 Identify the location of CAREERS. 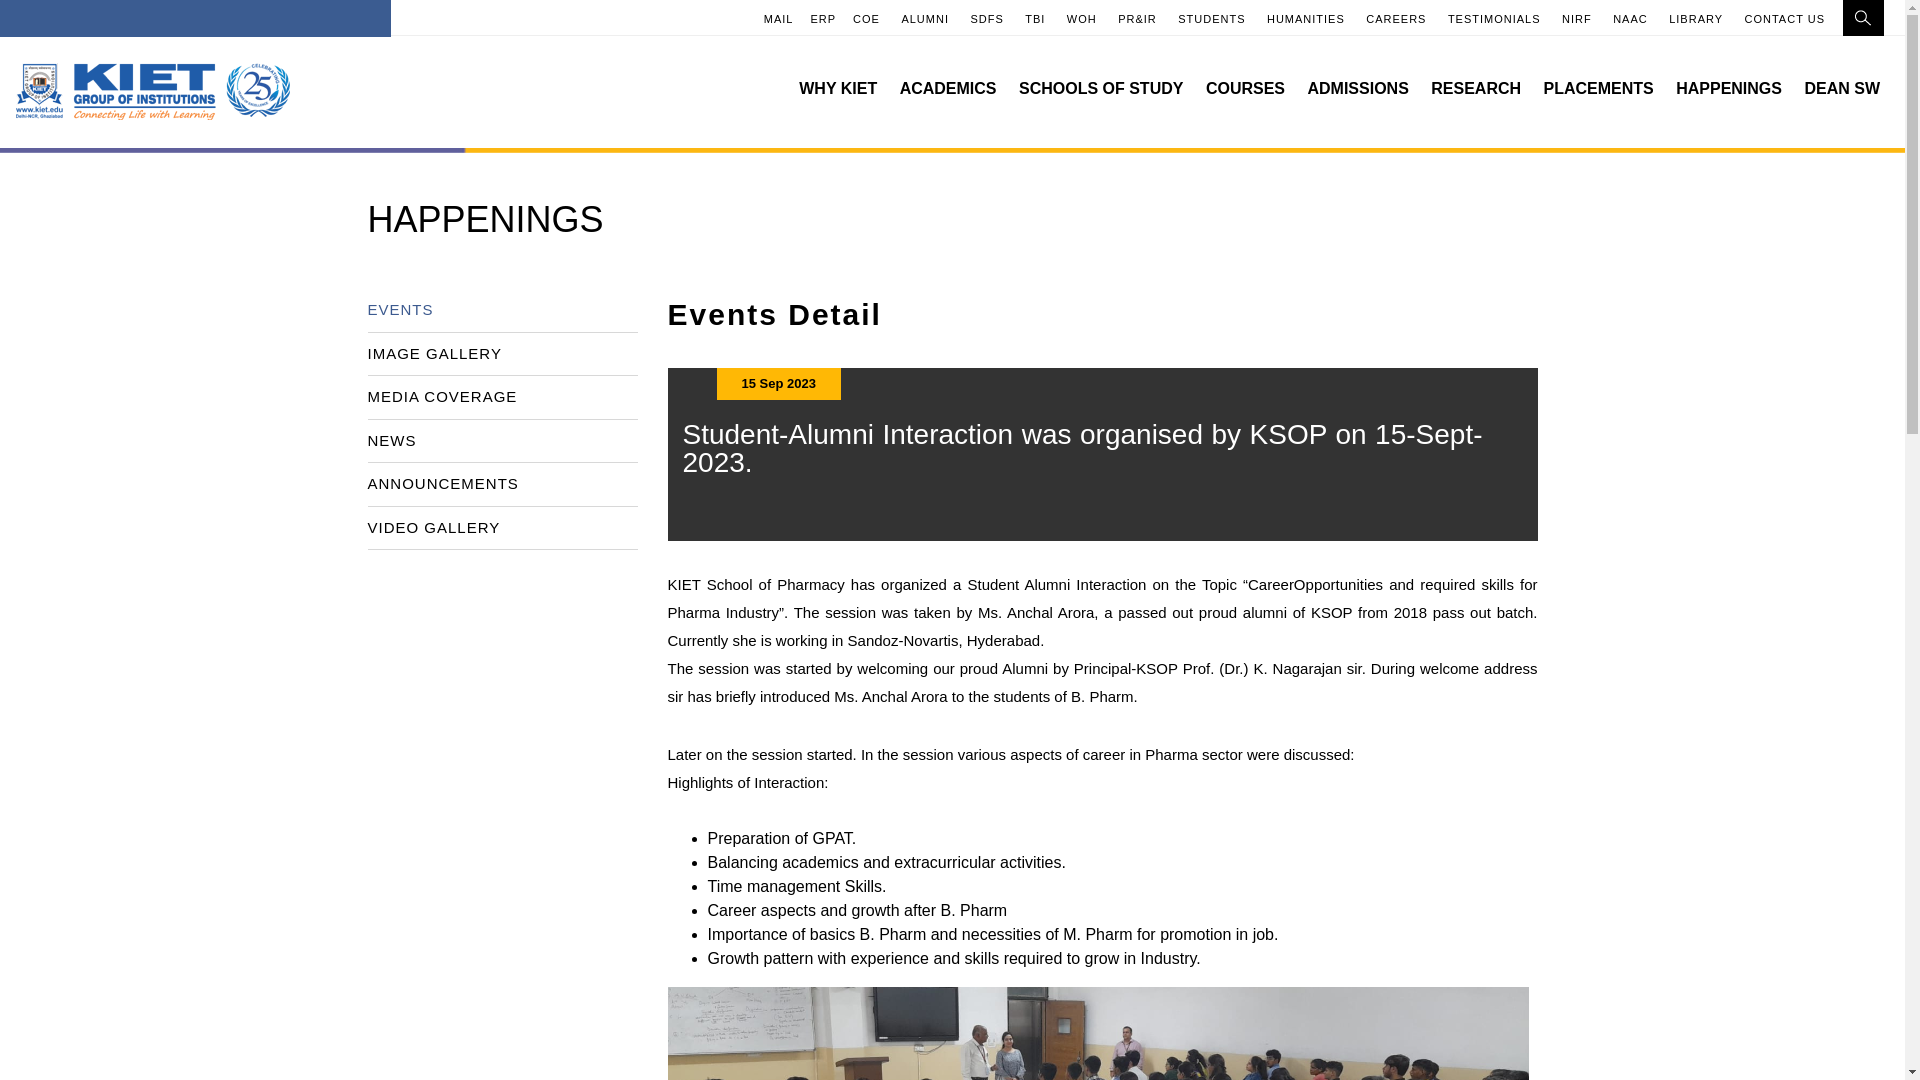
(1396, 18).